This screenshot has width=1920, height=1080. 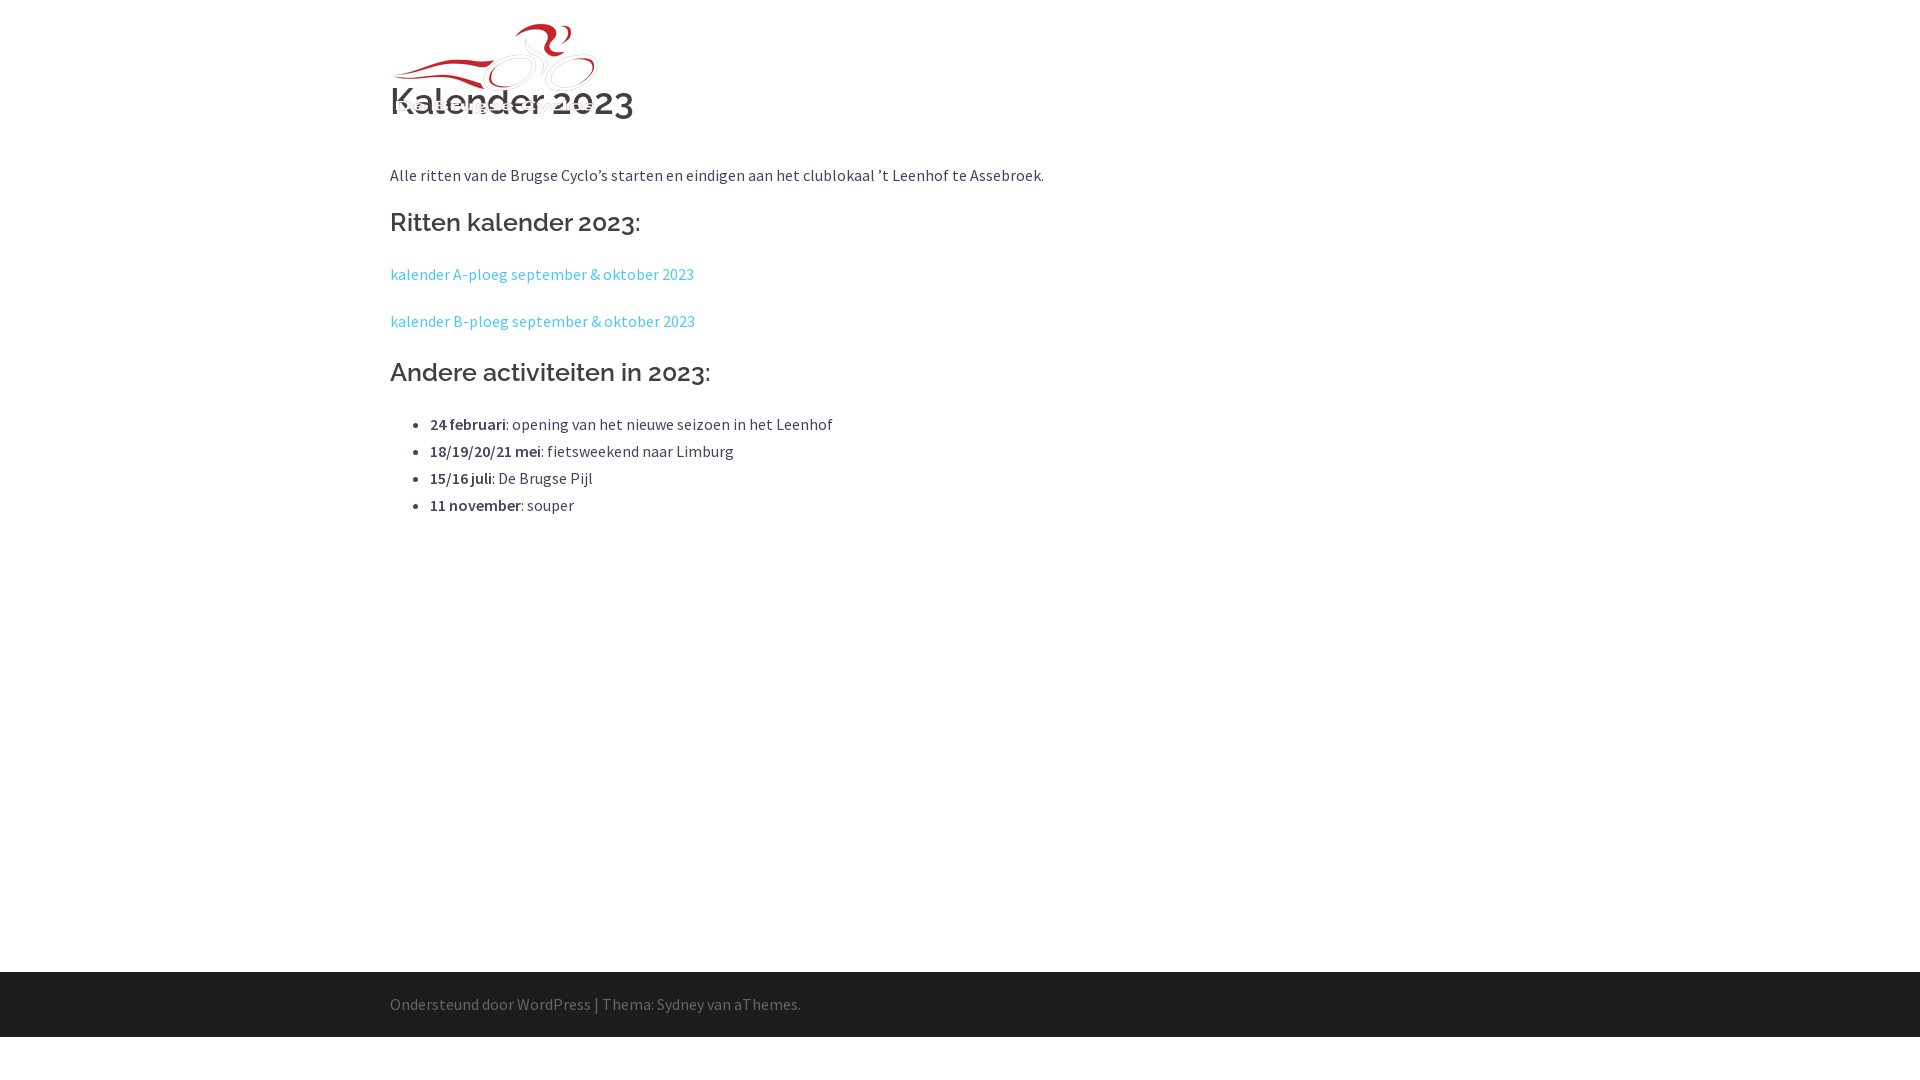 I want to click on Sponsors, so click(x=1082, y=68).